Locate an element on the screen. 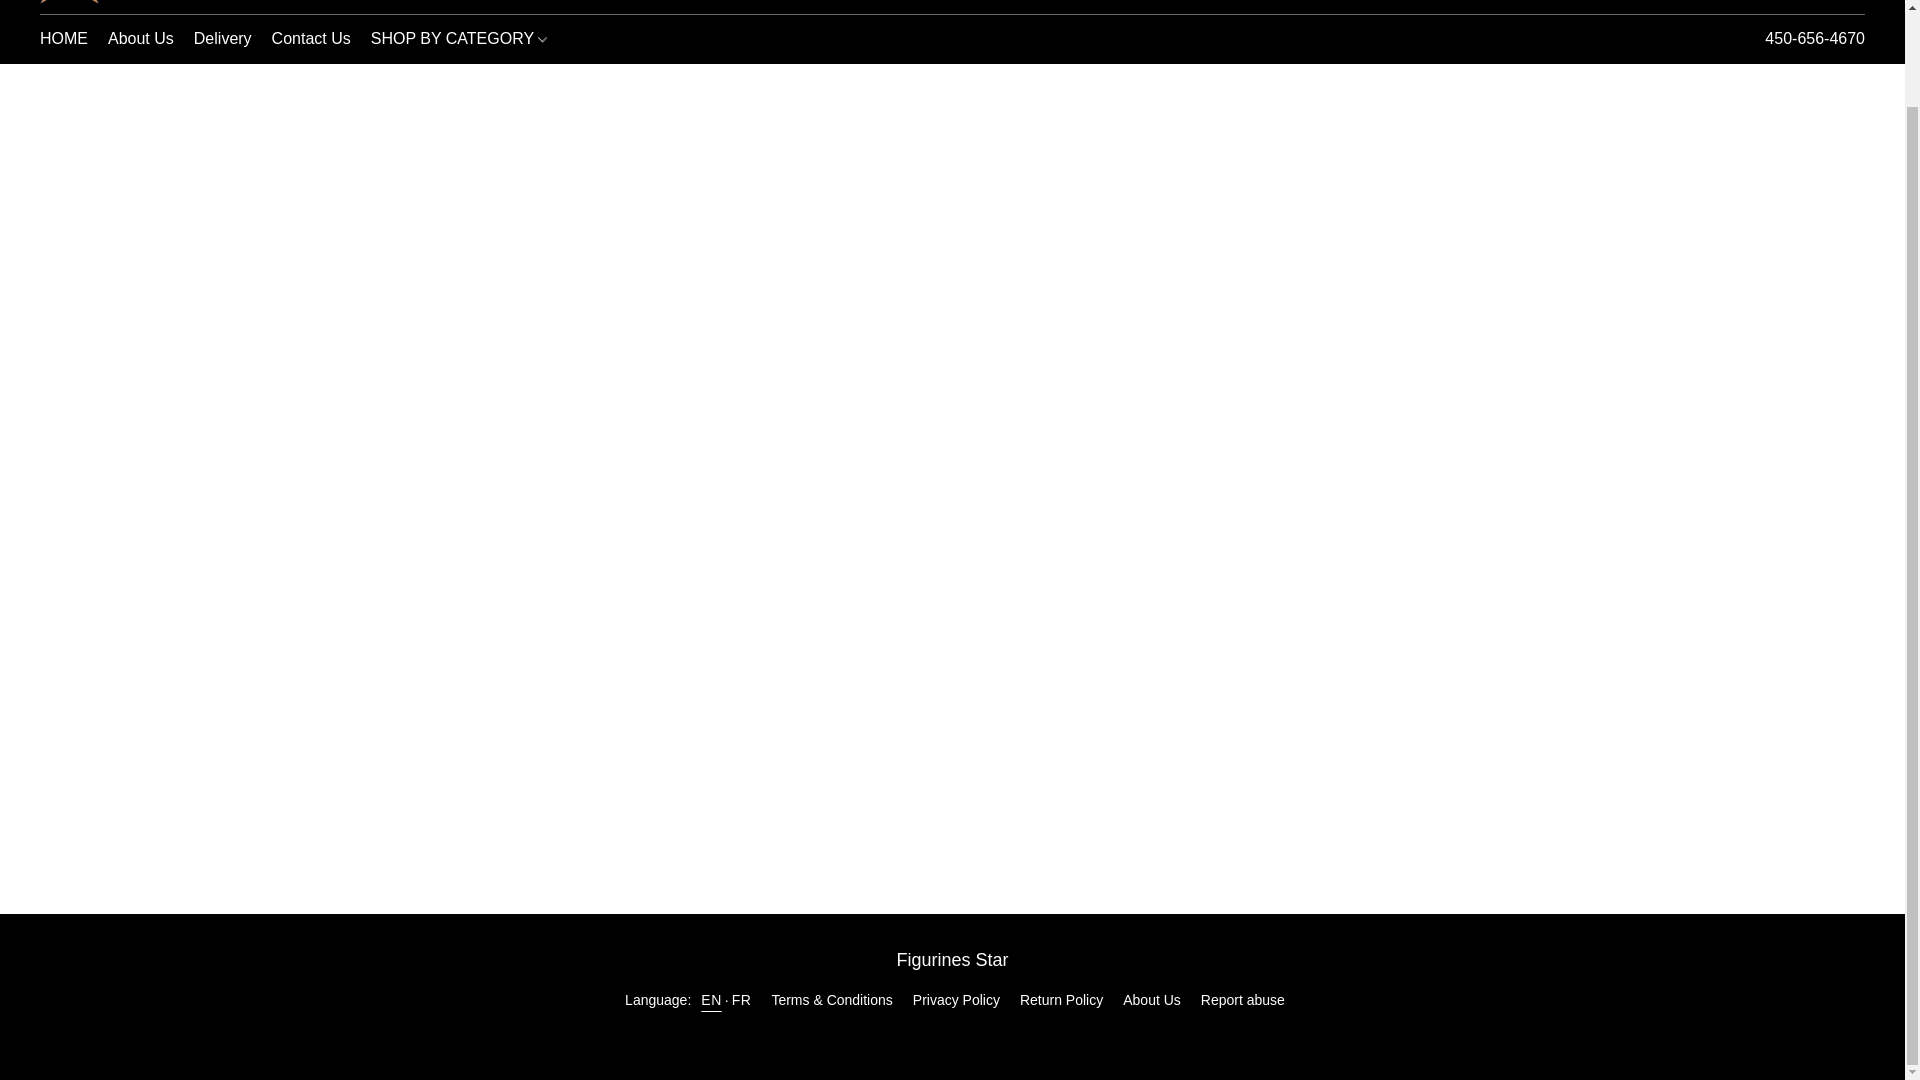 The height and width of the screenshot is (1080, 1920). Privacy Policy is located at coordinates (956, 1000).